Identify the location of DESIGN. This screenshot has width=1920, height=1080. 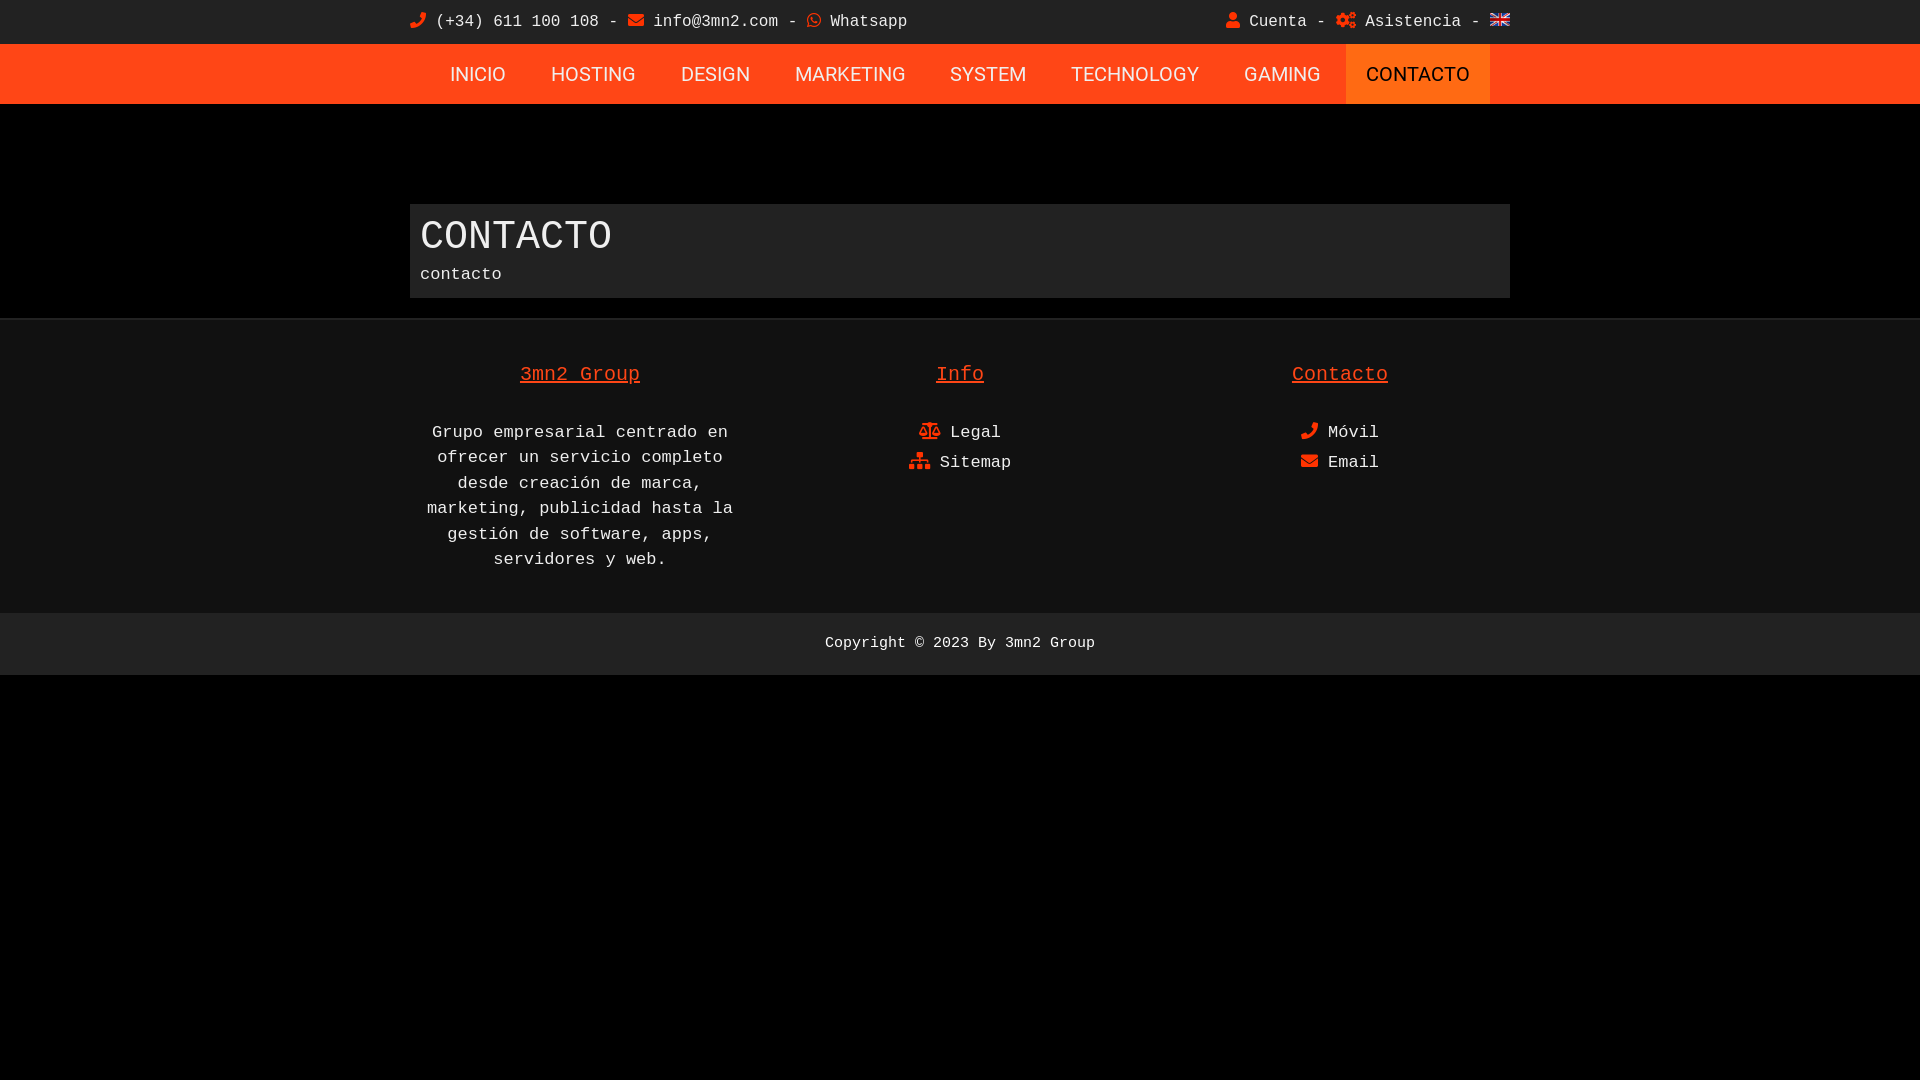
(716, 74).